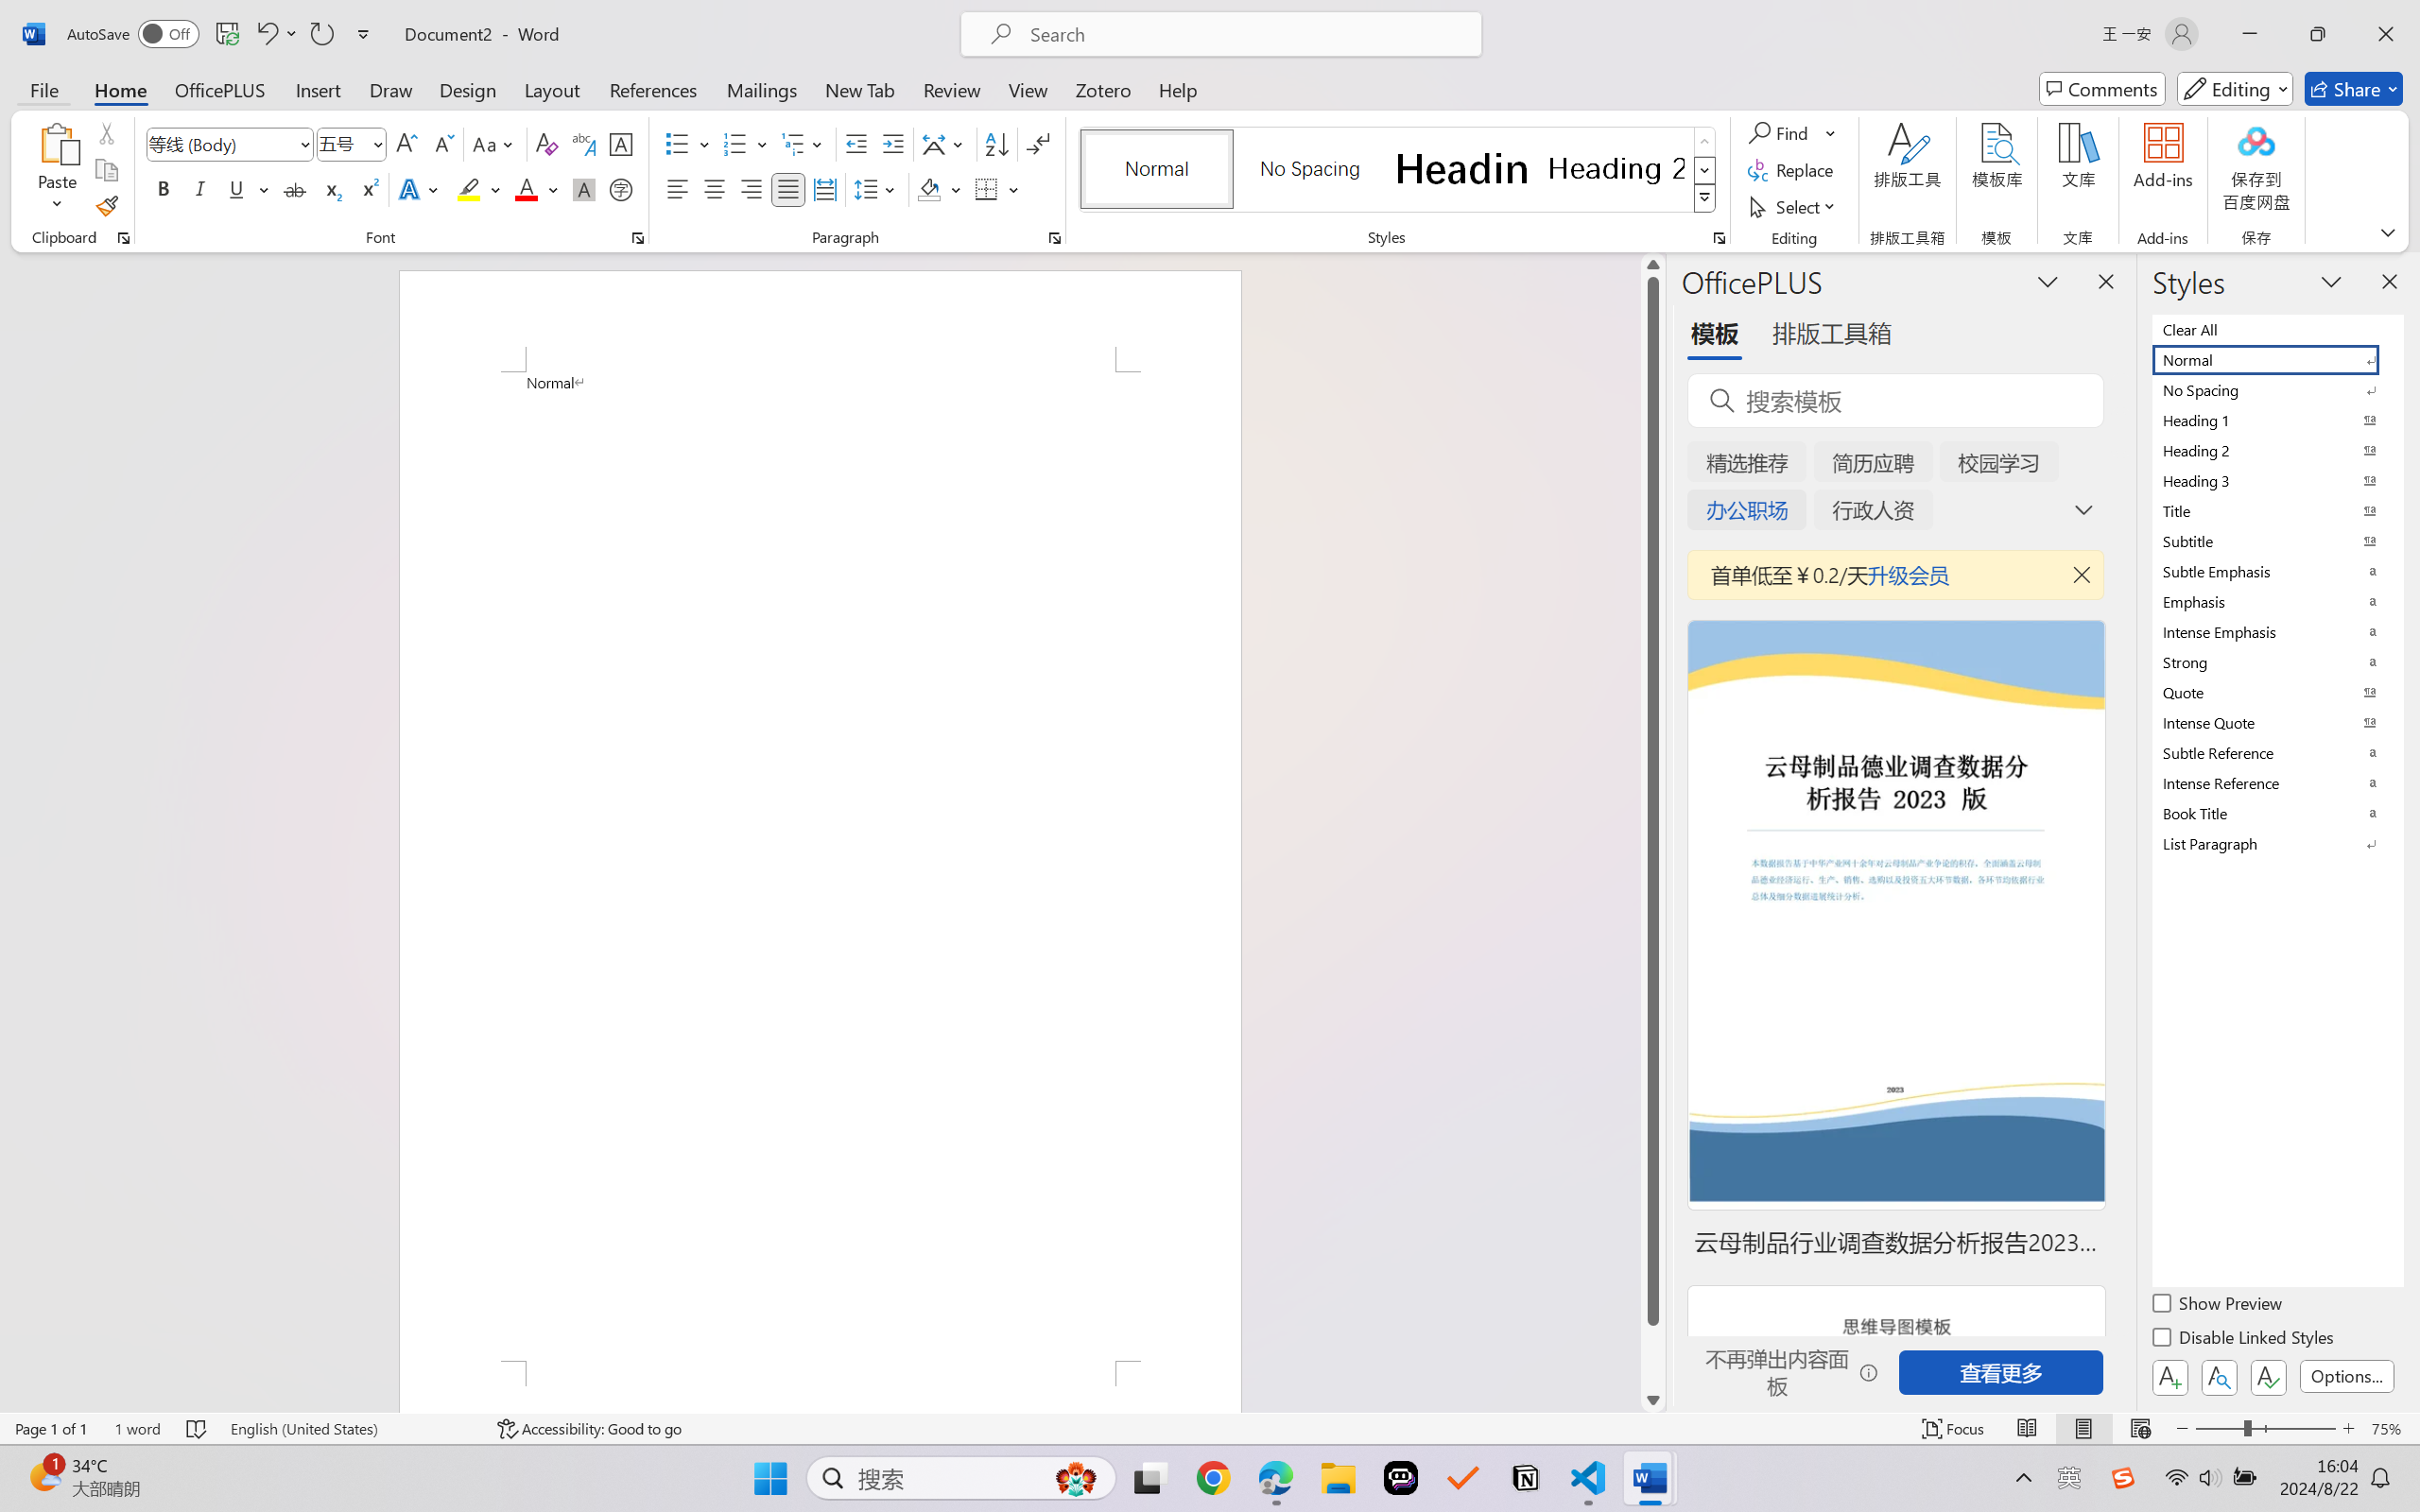 Image resolution: width=2420 pixels, height=1512 pixels. What do you see at coordinates (138, 1429) in the screenshot?
I see `Word Count 1 word` at bounding box center [138, 1429].